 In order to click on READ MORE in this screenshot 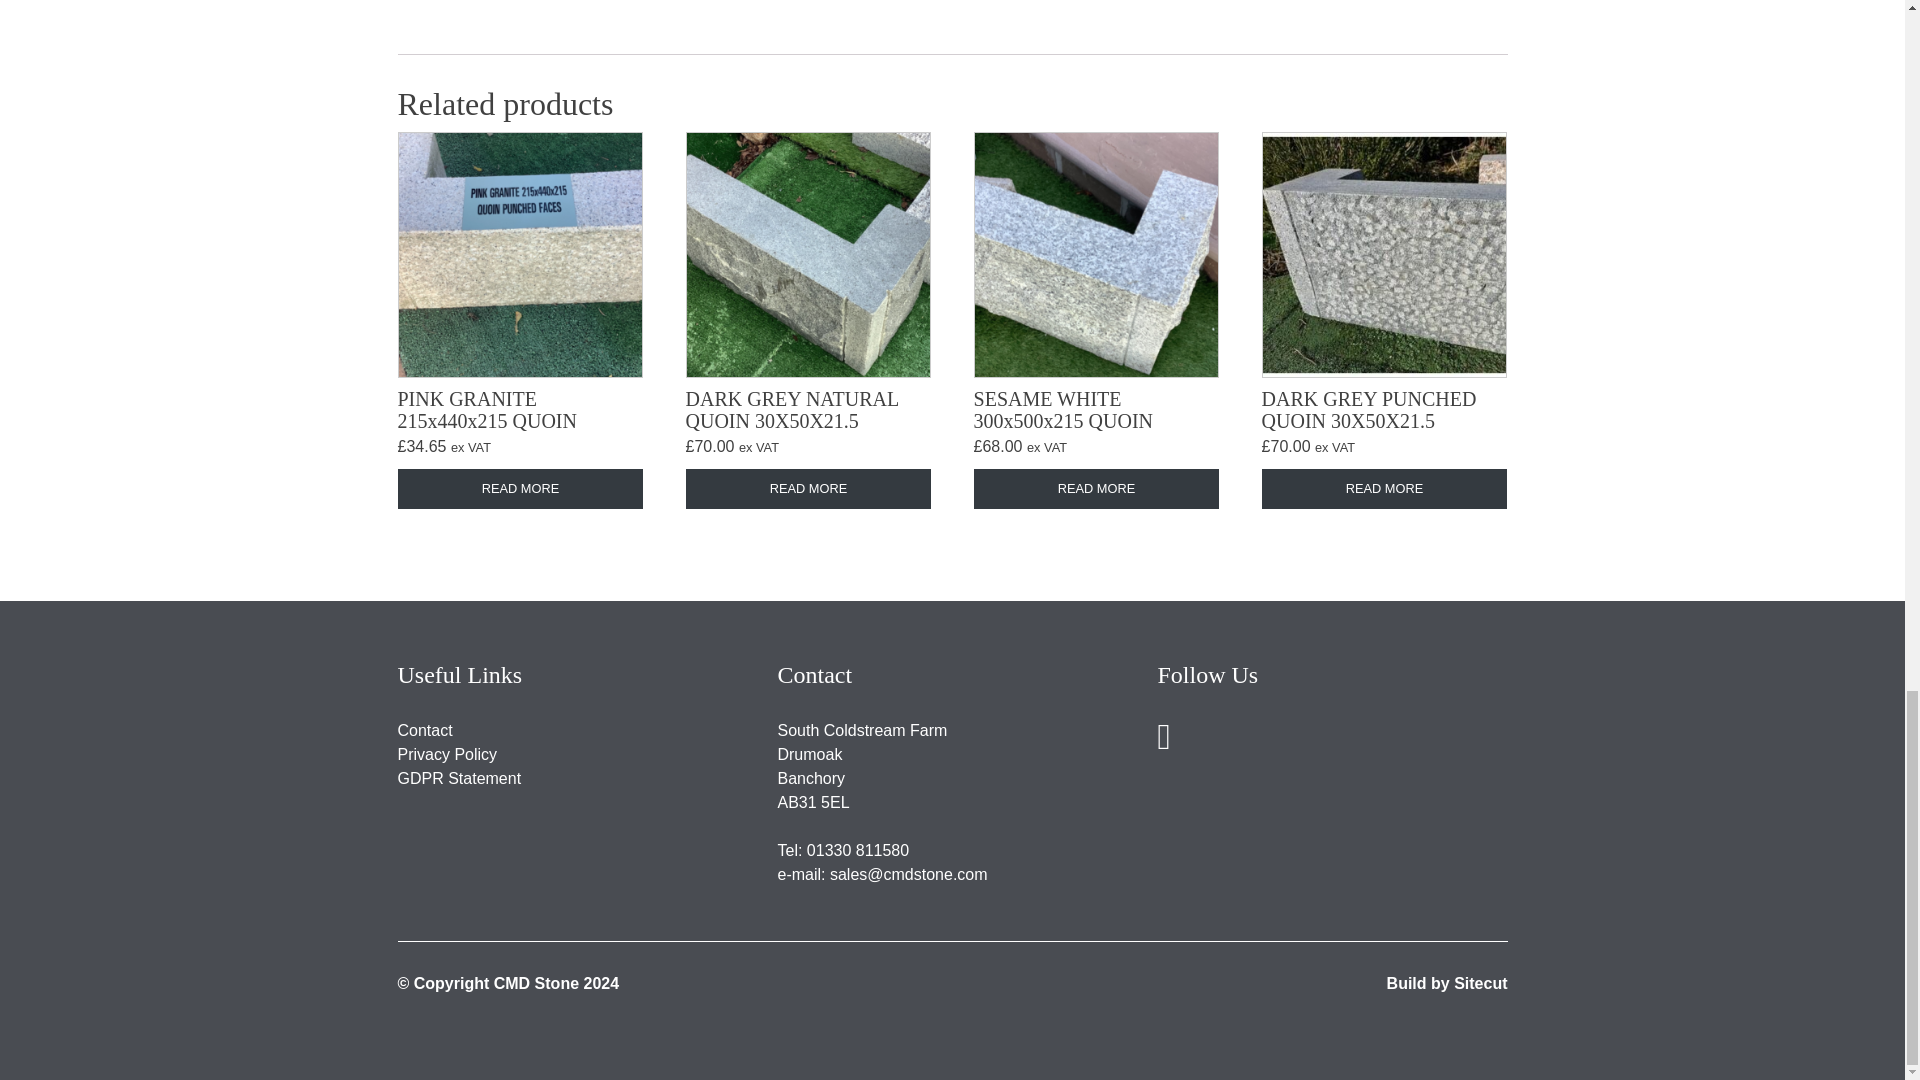, I will do `click(808, 488)`.